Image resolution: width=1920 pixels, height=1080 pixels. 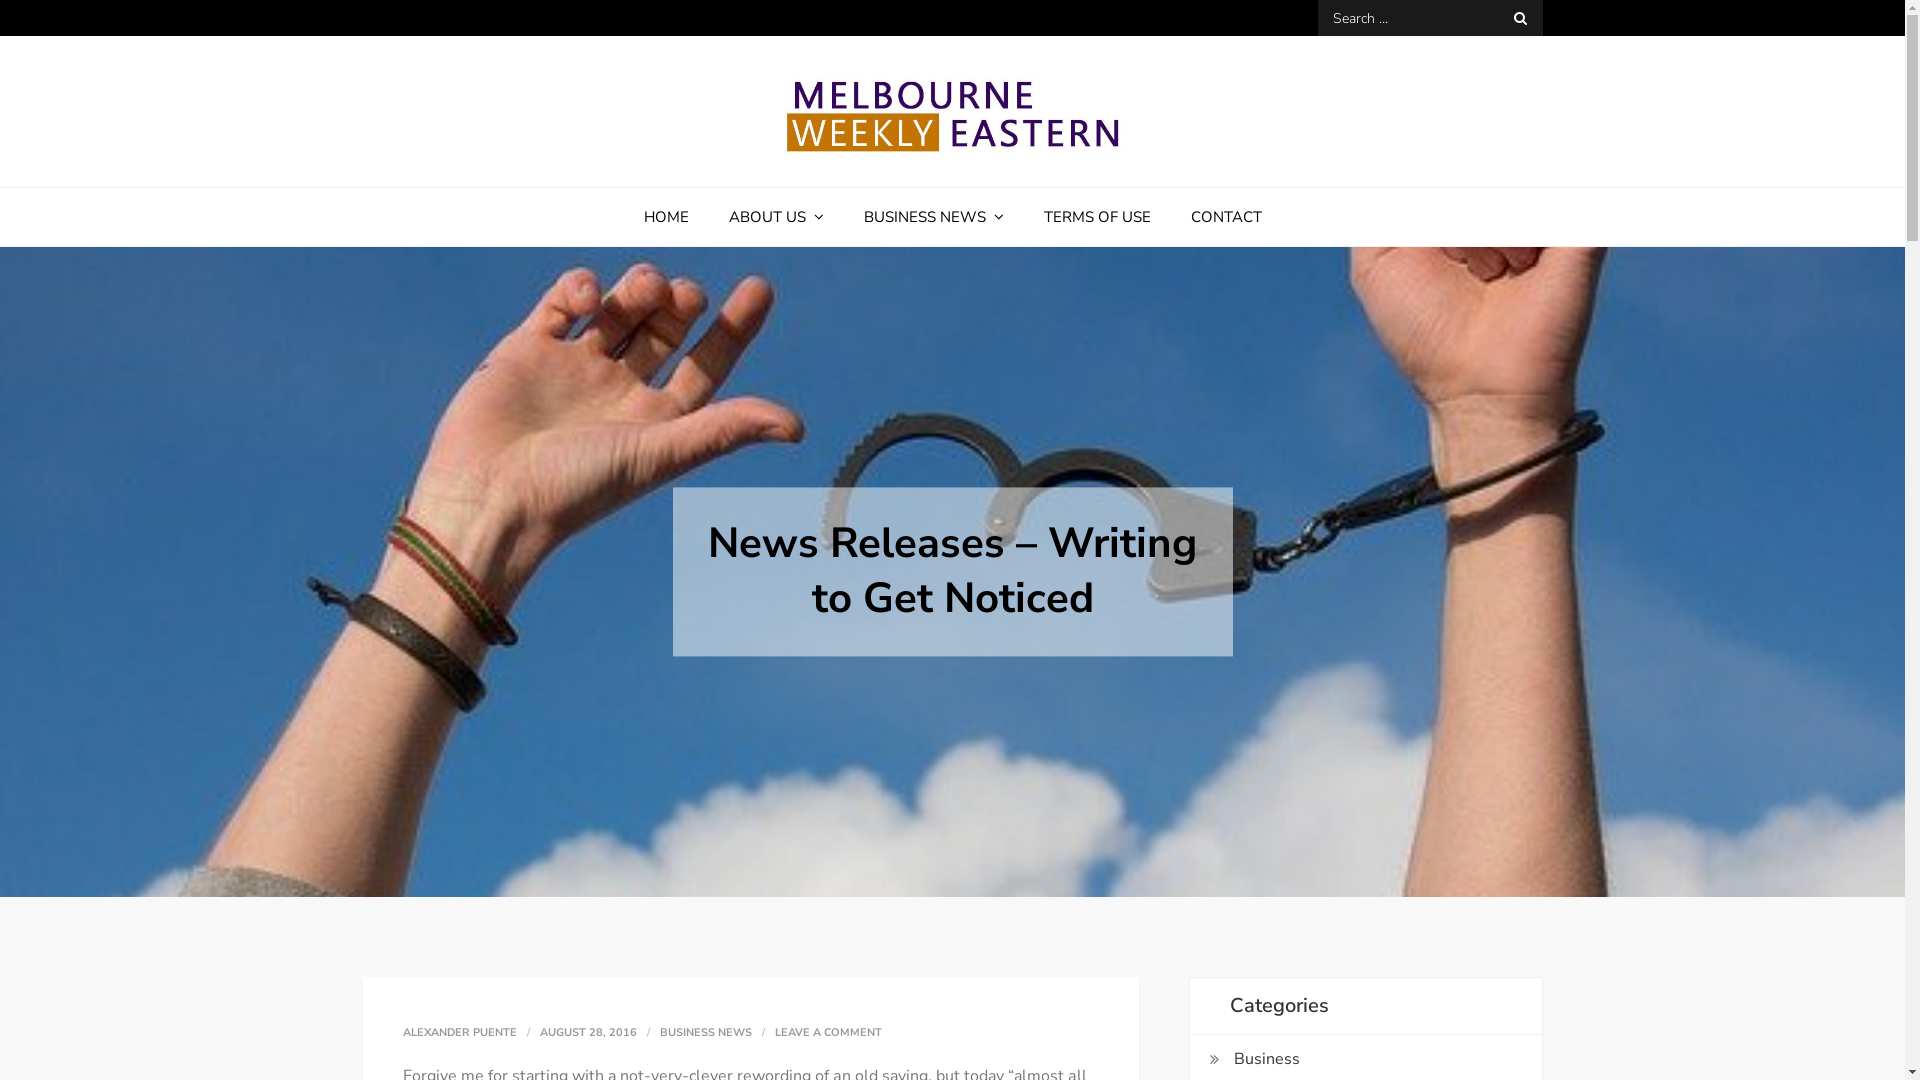 I want to click on Business, so click(x=1267, y=1059).